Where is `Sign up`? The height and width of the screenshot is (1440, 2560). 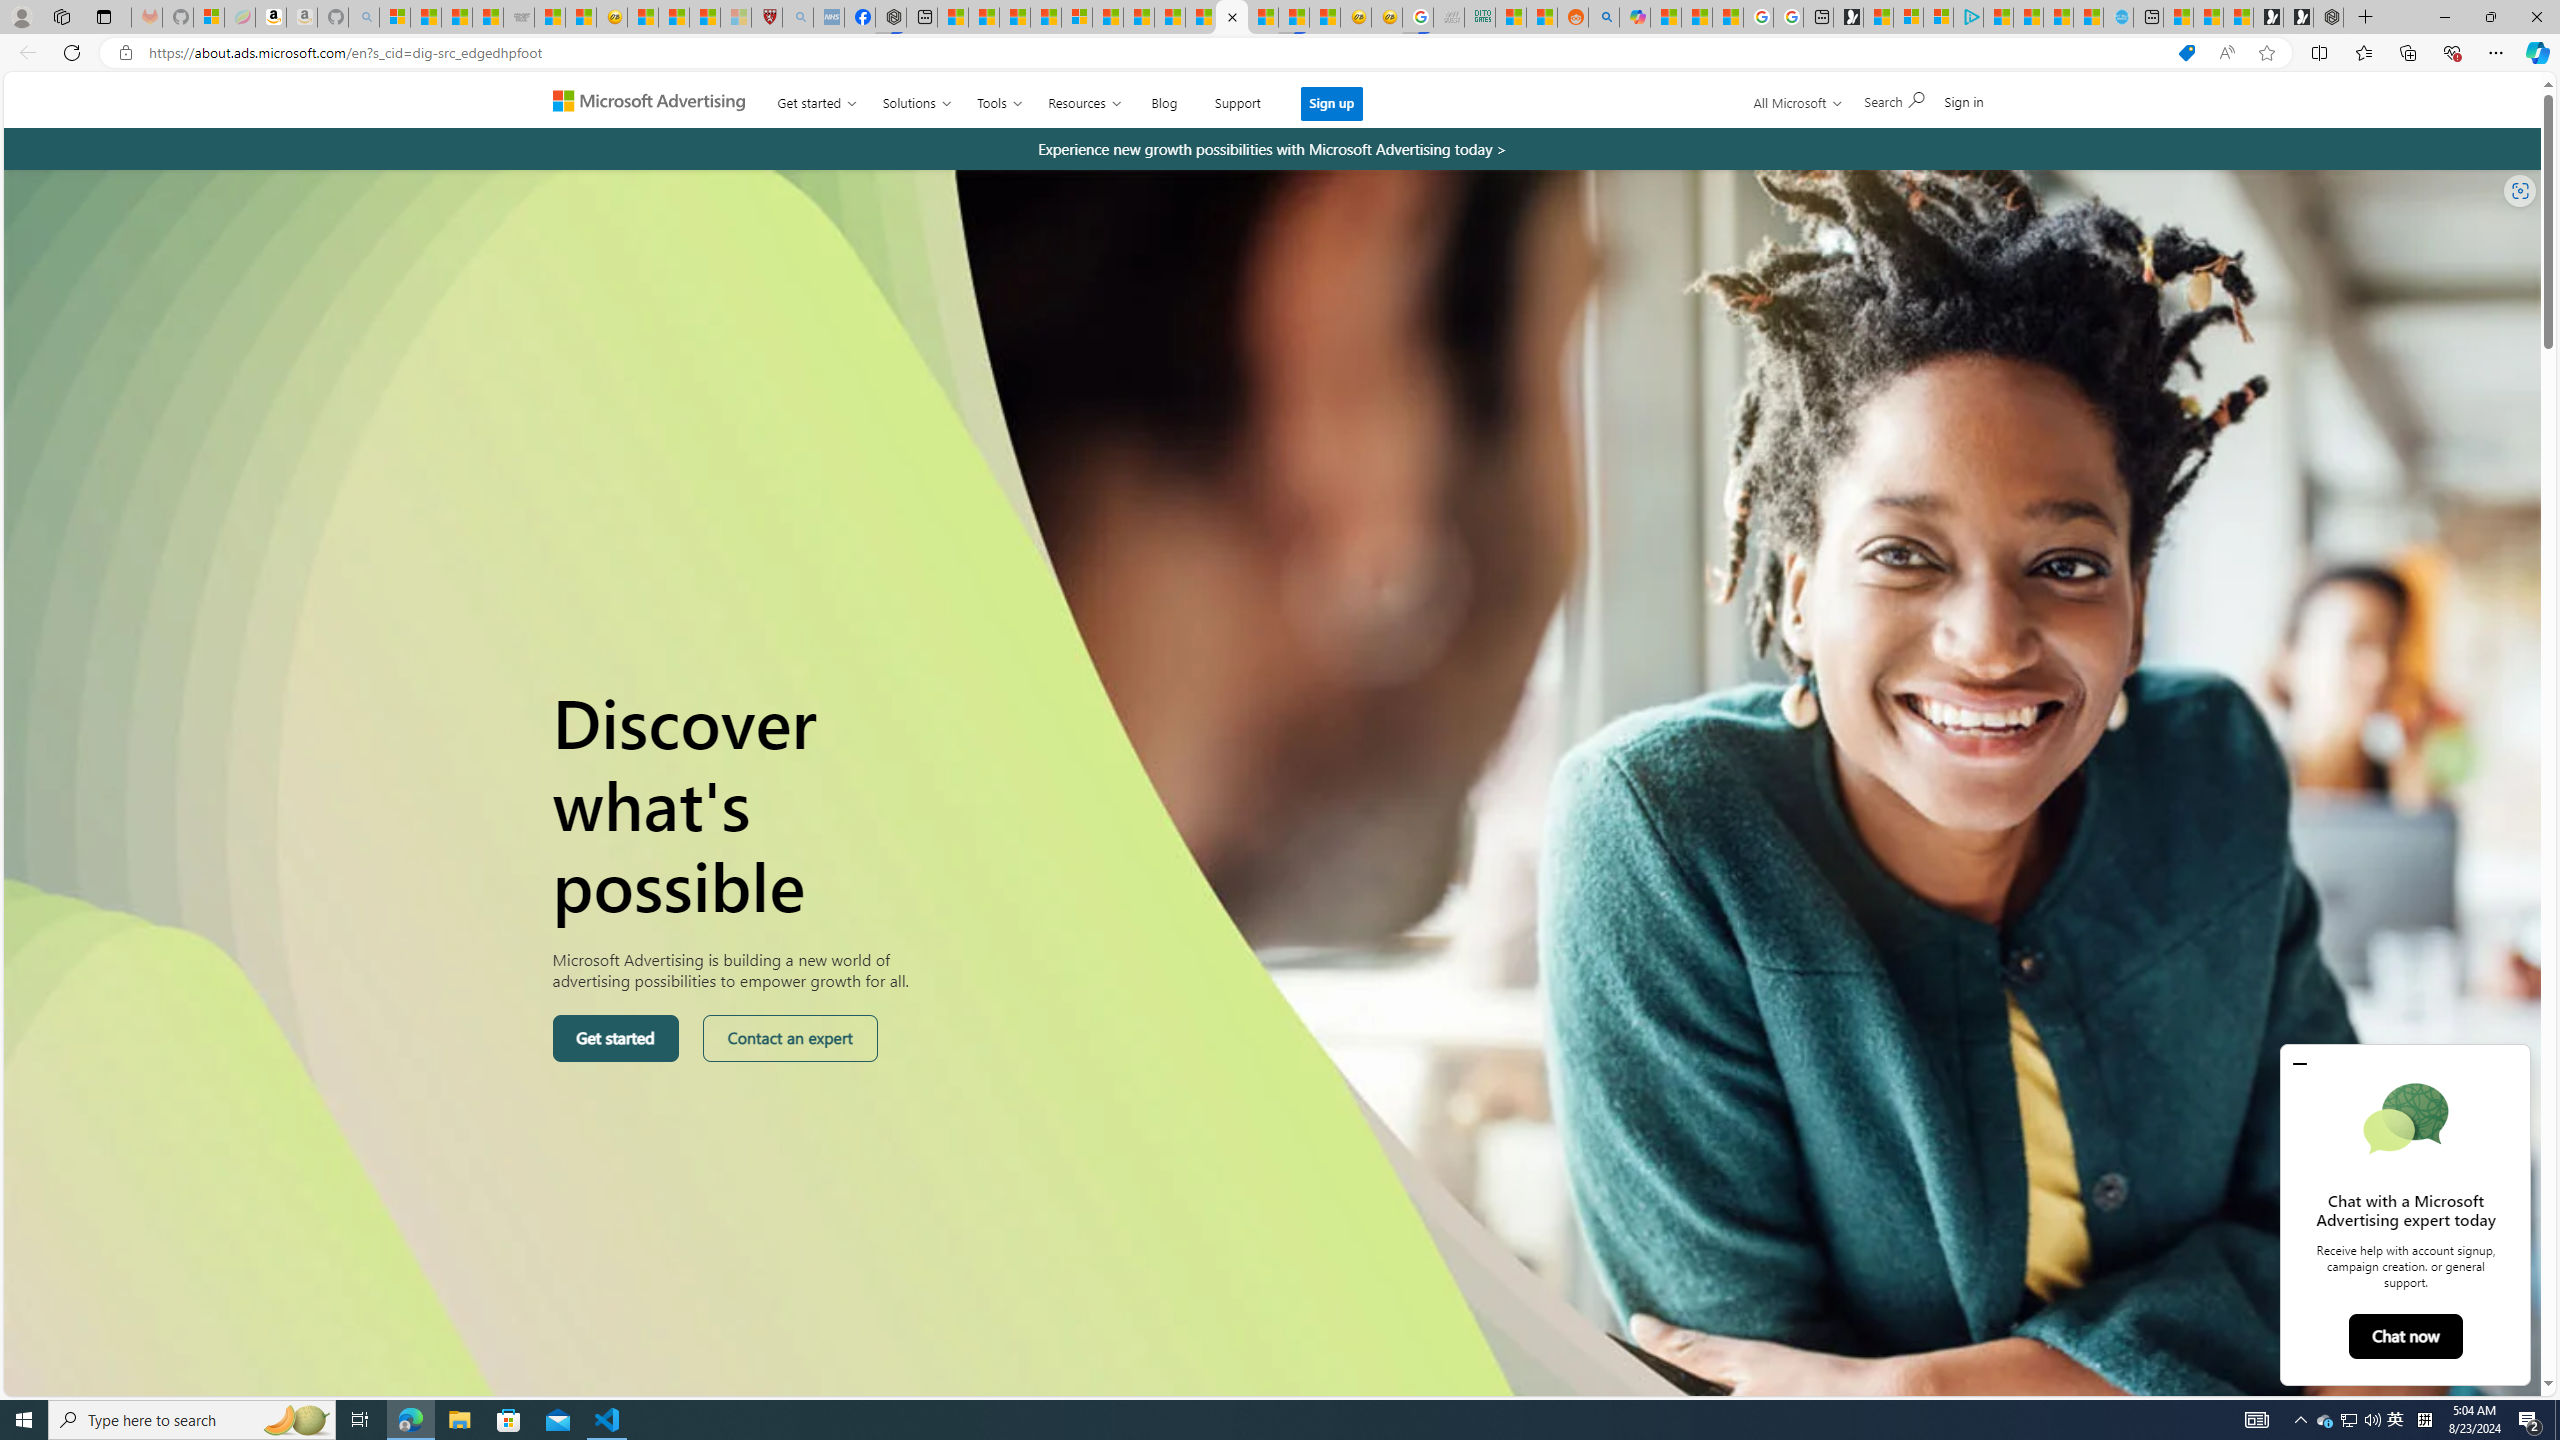 Sign up is located at coordinates (1331, 104).